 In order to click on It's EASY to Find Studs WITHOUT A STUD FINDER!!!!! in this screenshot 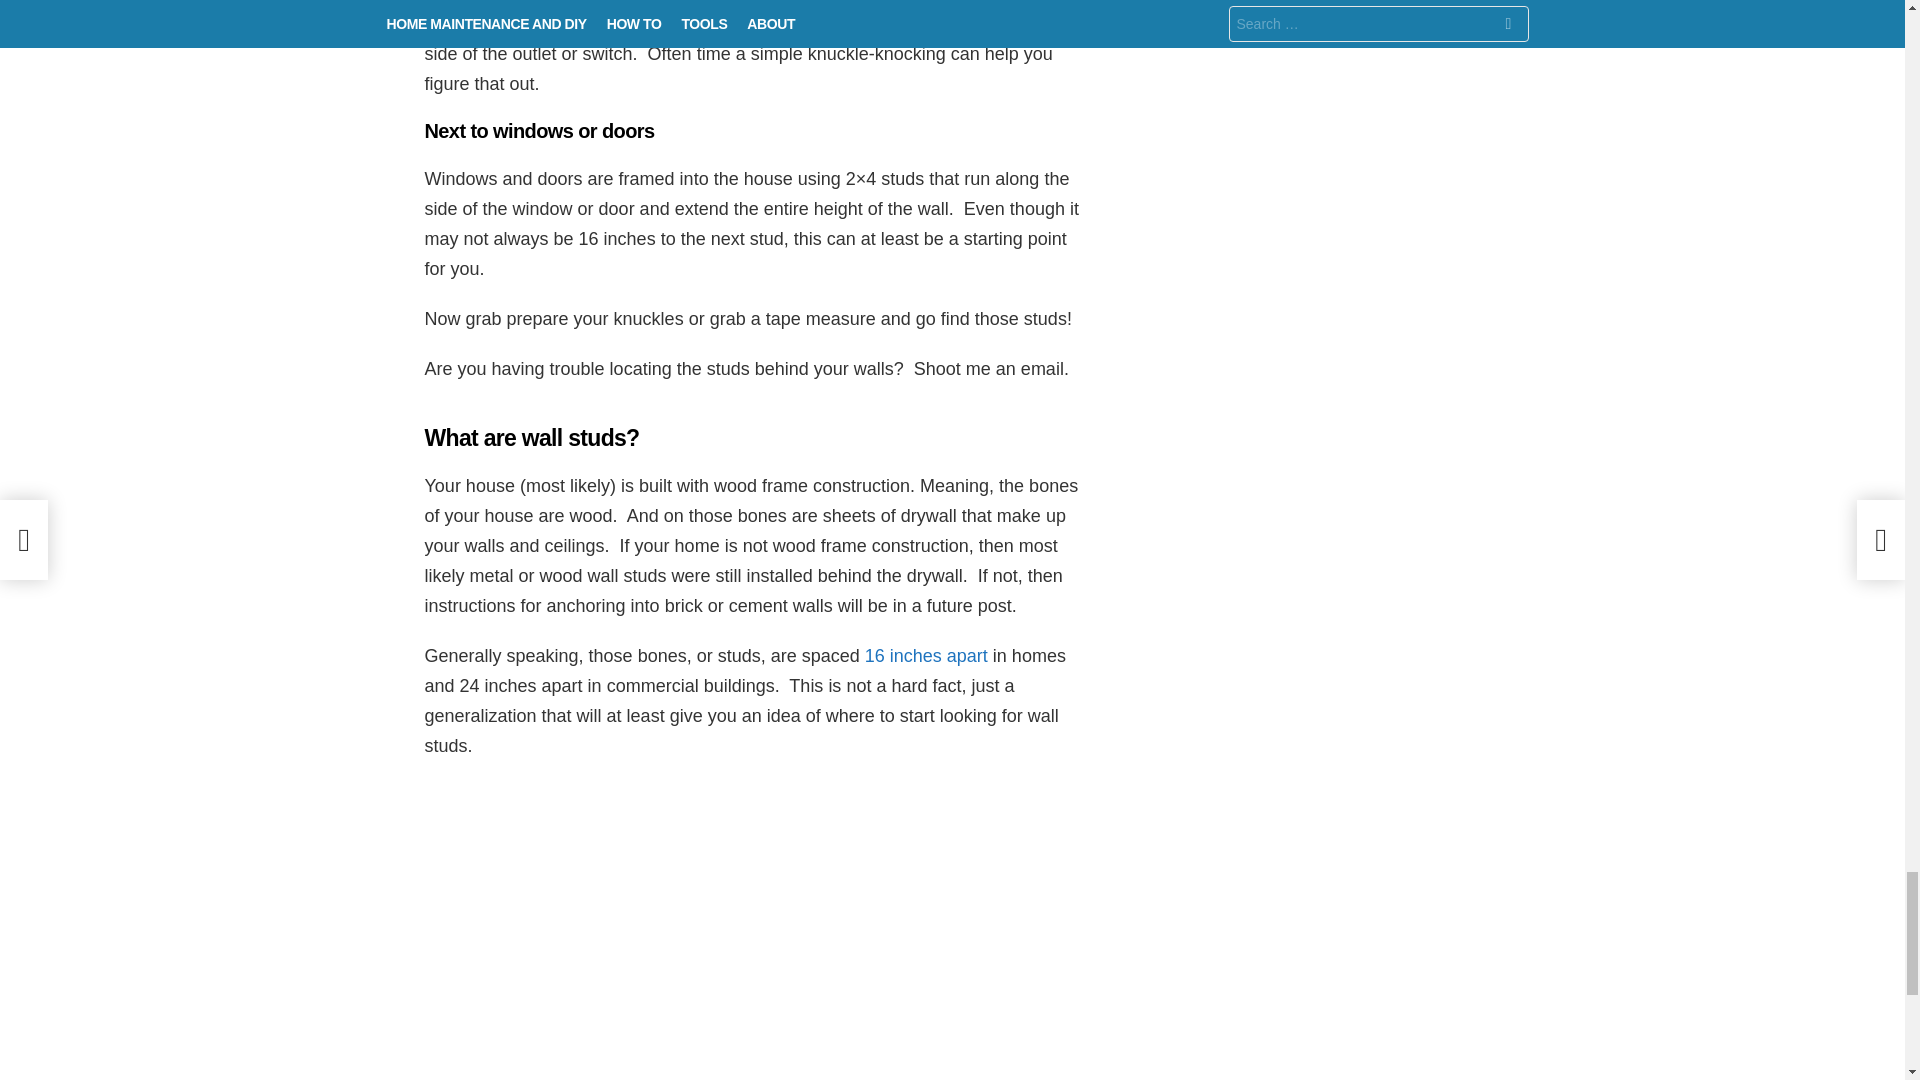, I will do `click(755, 930)`.